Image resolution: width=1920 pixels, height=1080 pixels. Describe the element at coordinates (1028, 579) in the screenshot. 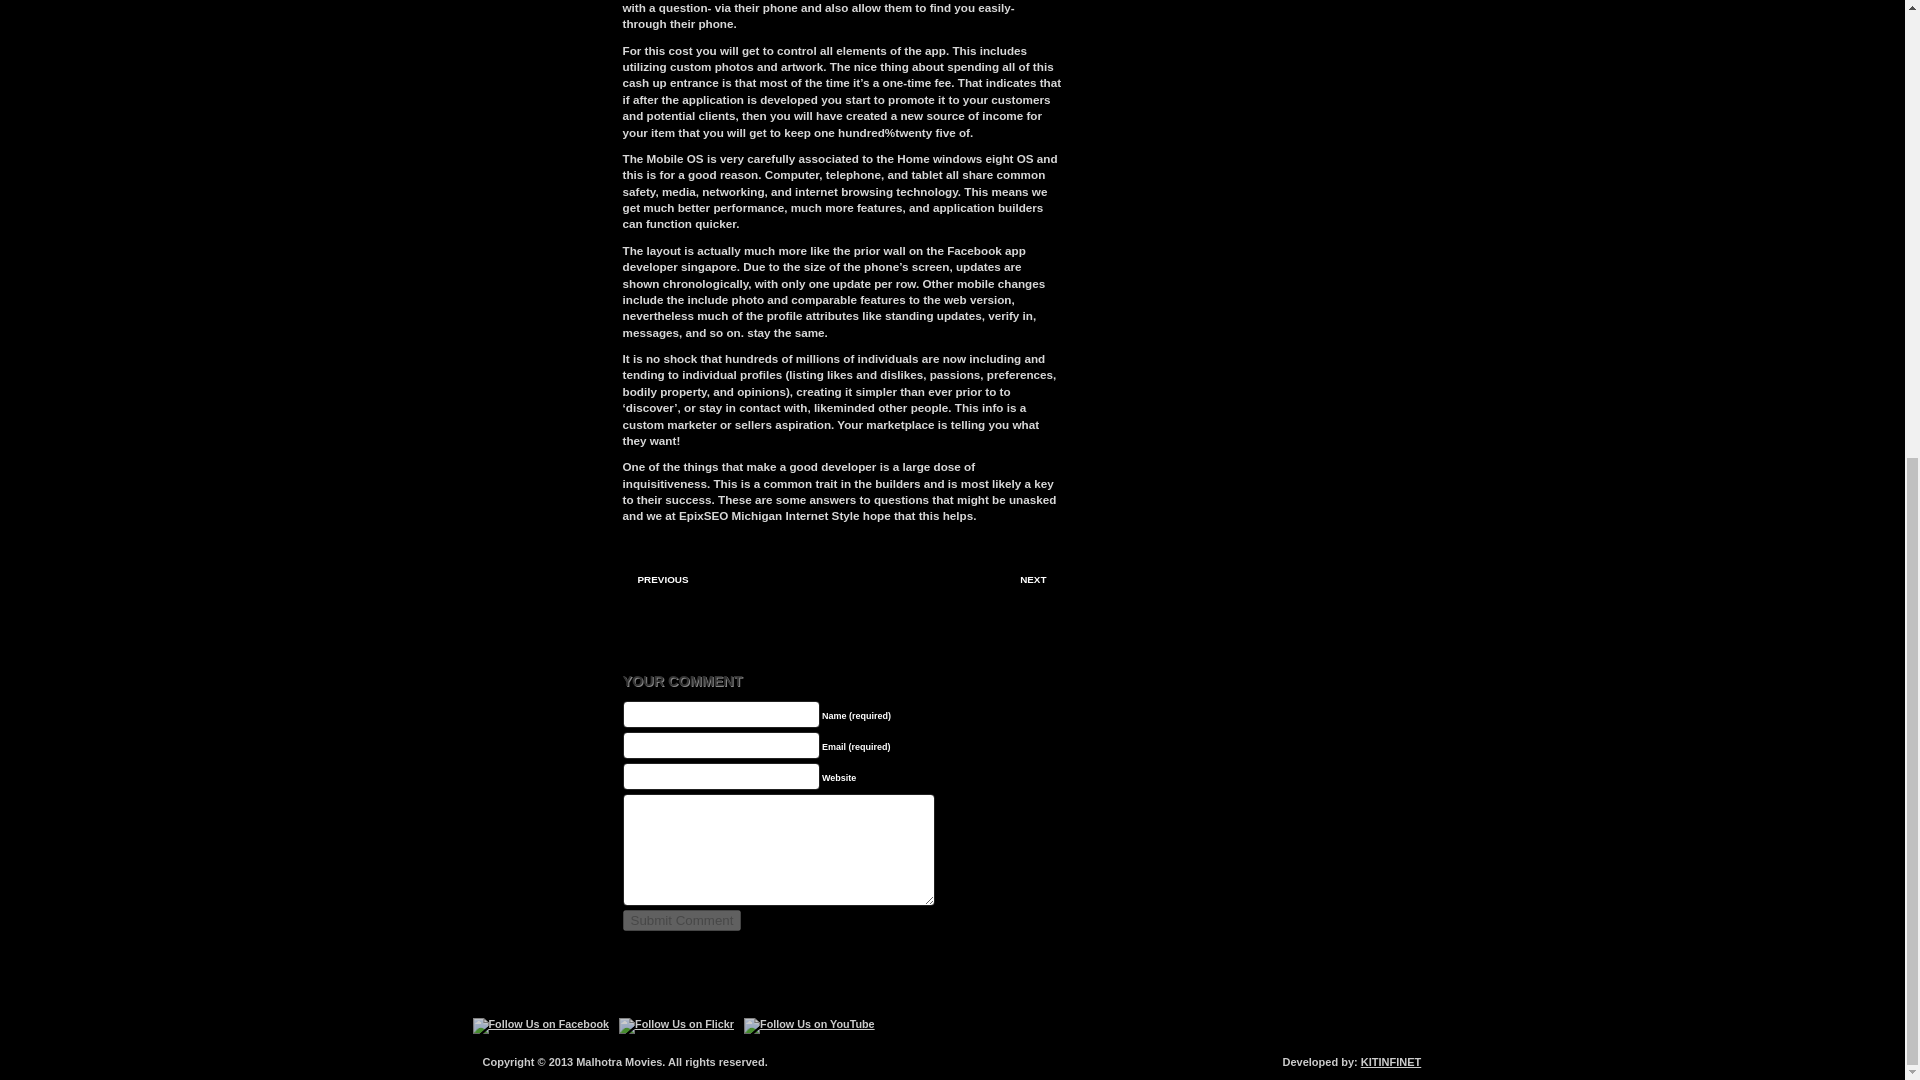

I see `NEXT` at that location.